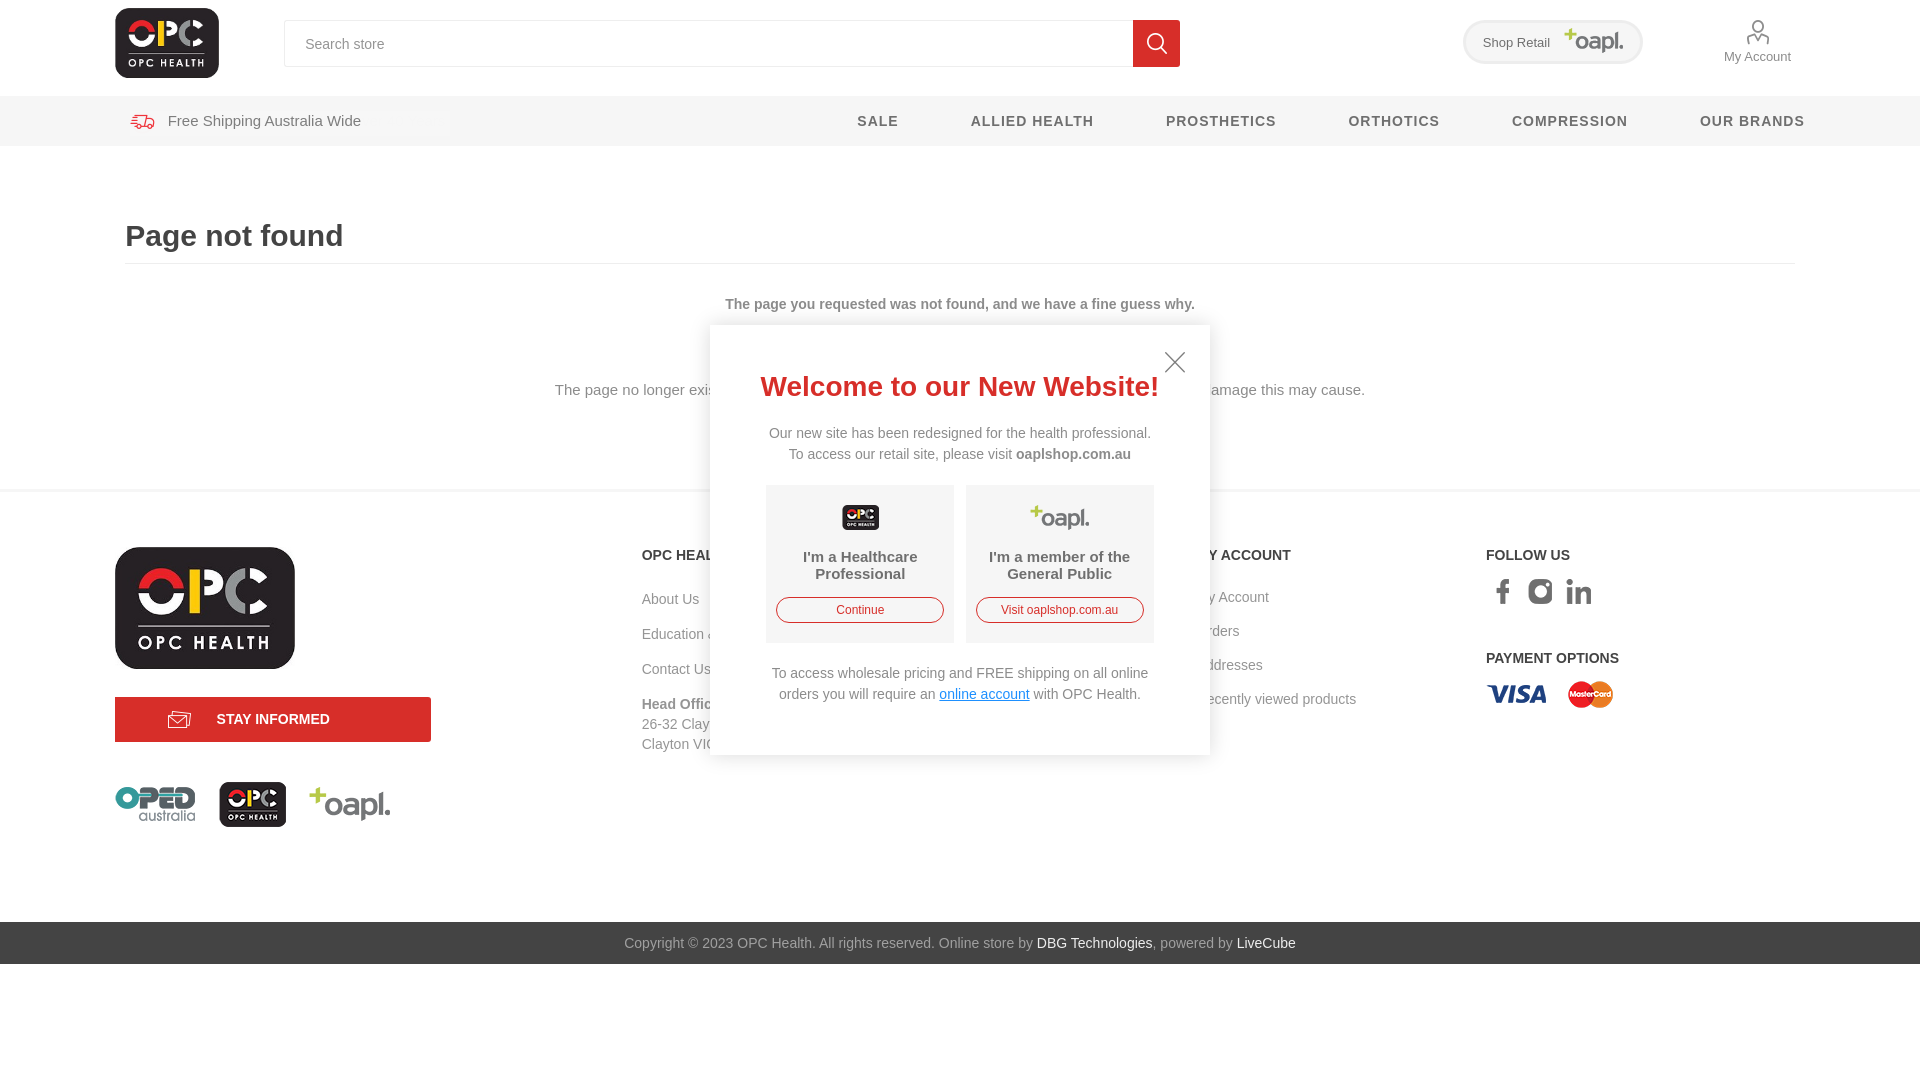  What do you see at coordinates (1060, 518) in the screenshot?
I see `OPC HEALTH` at bounding box center [1060, 518].